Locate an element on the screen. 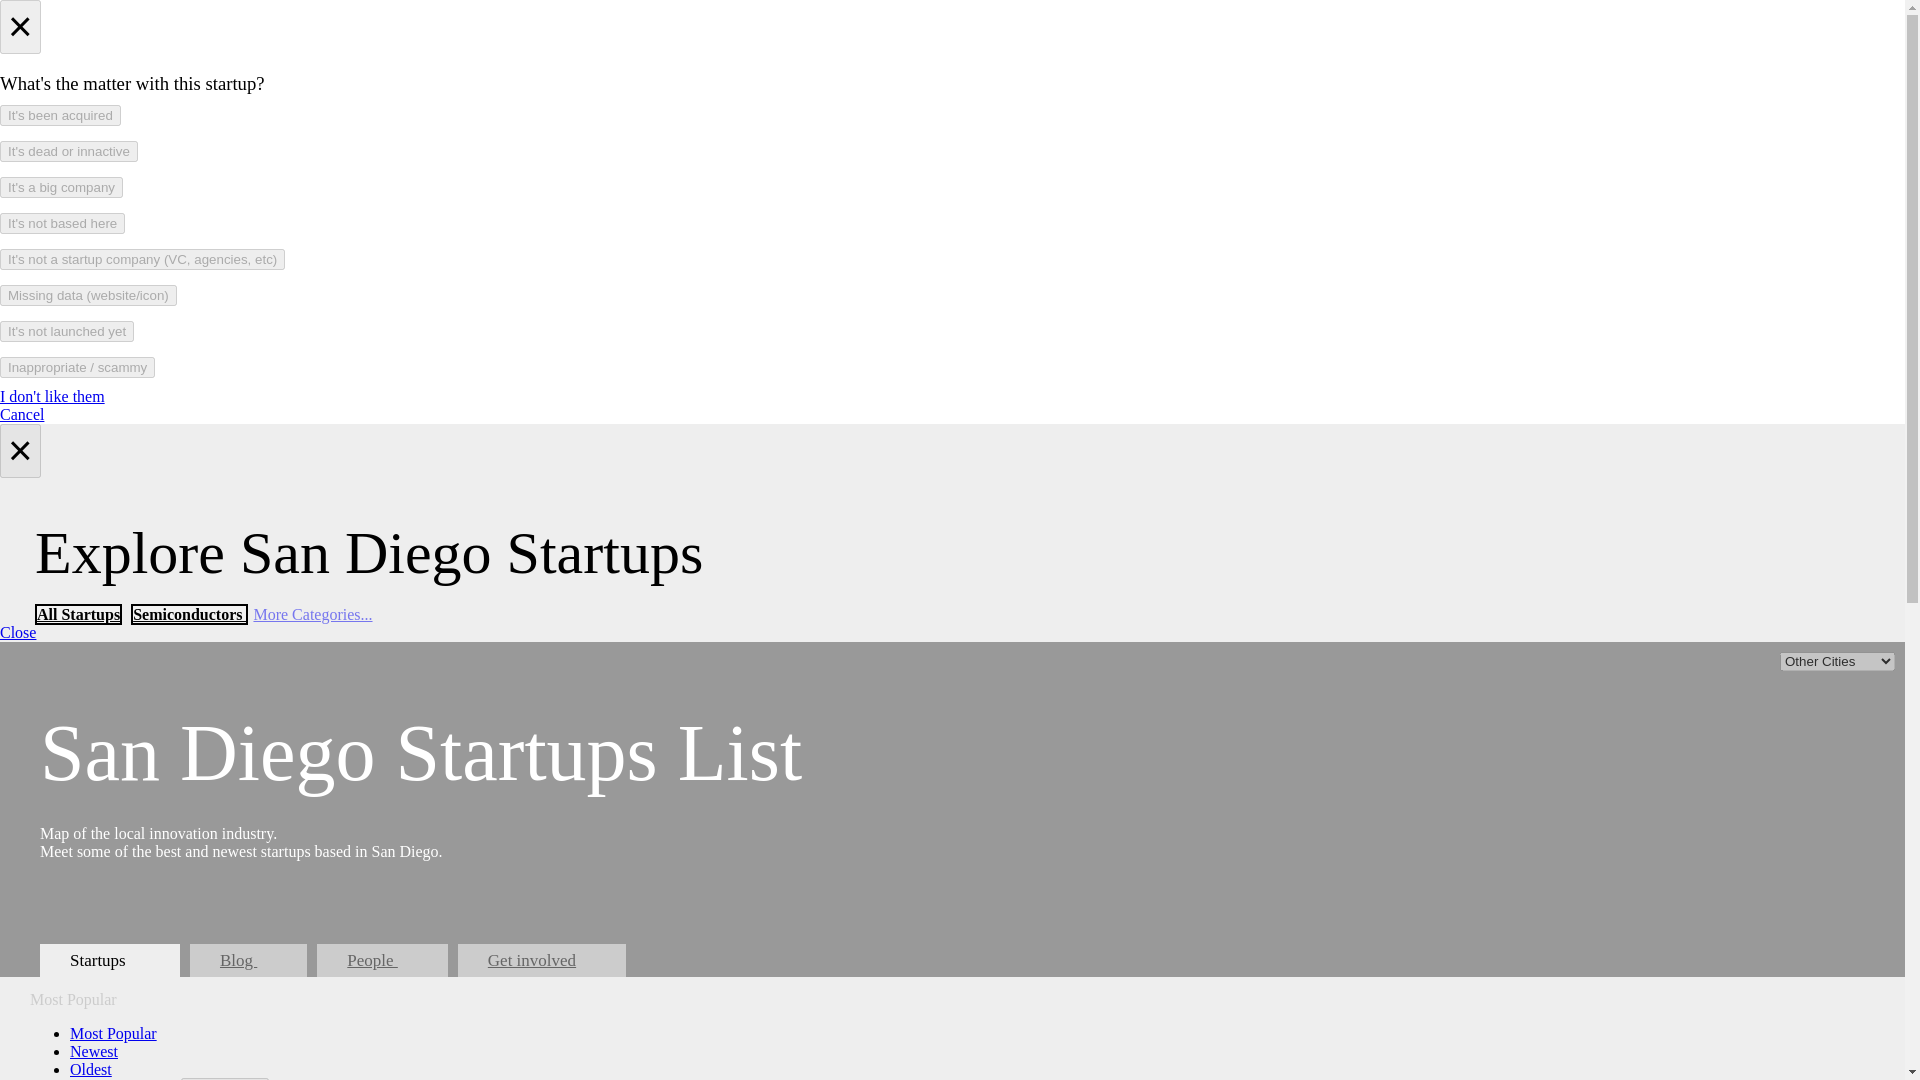 This screenshot has height=1080, width=1920. It's a big company is located at coordinates (61, 187).